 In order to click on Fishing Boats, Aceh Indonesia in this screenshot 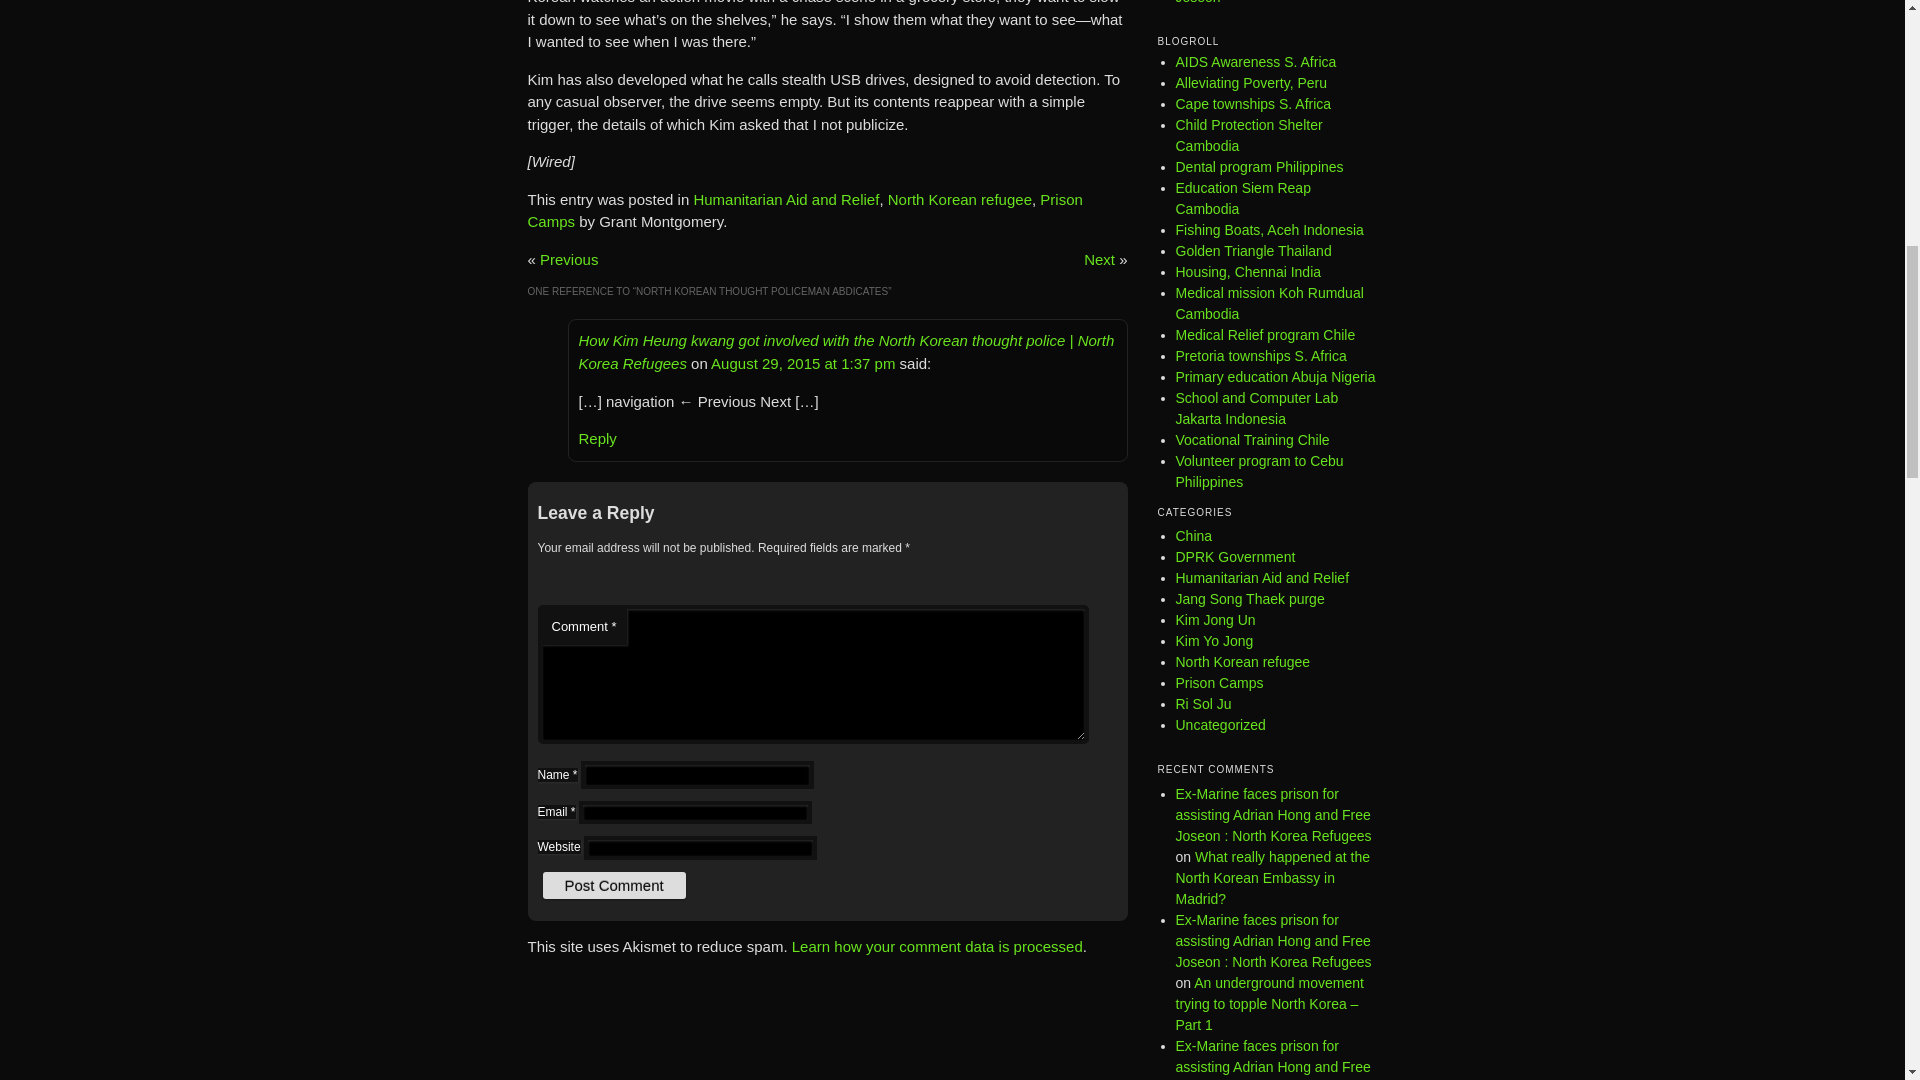, I will do `click(1269, 230)`.